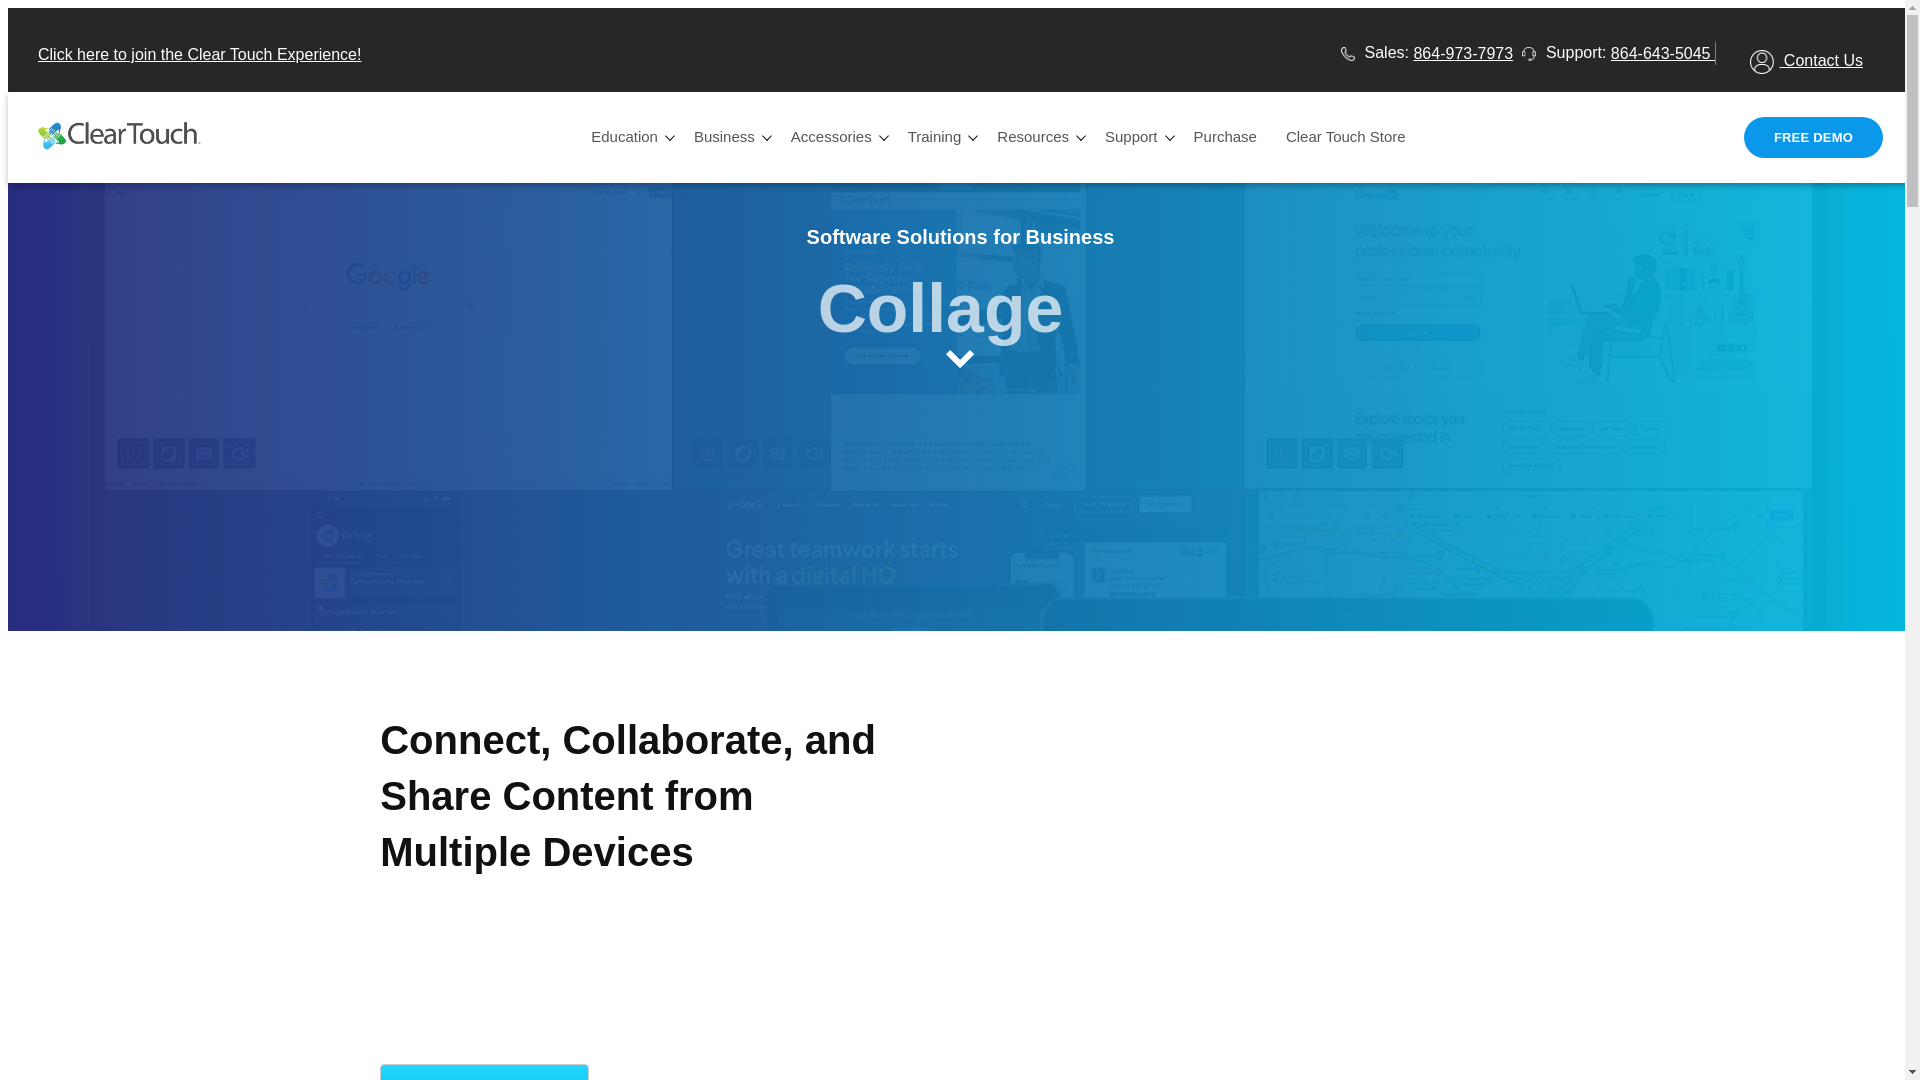 The image size is (1920, 1080). I want to click on Education, so click(628, 138).